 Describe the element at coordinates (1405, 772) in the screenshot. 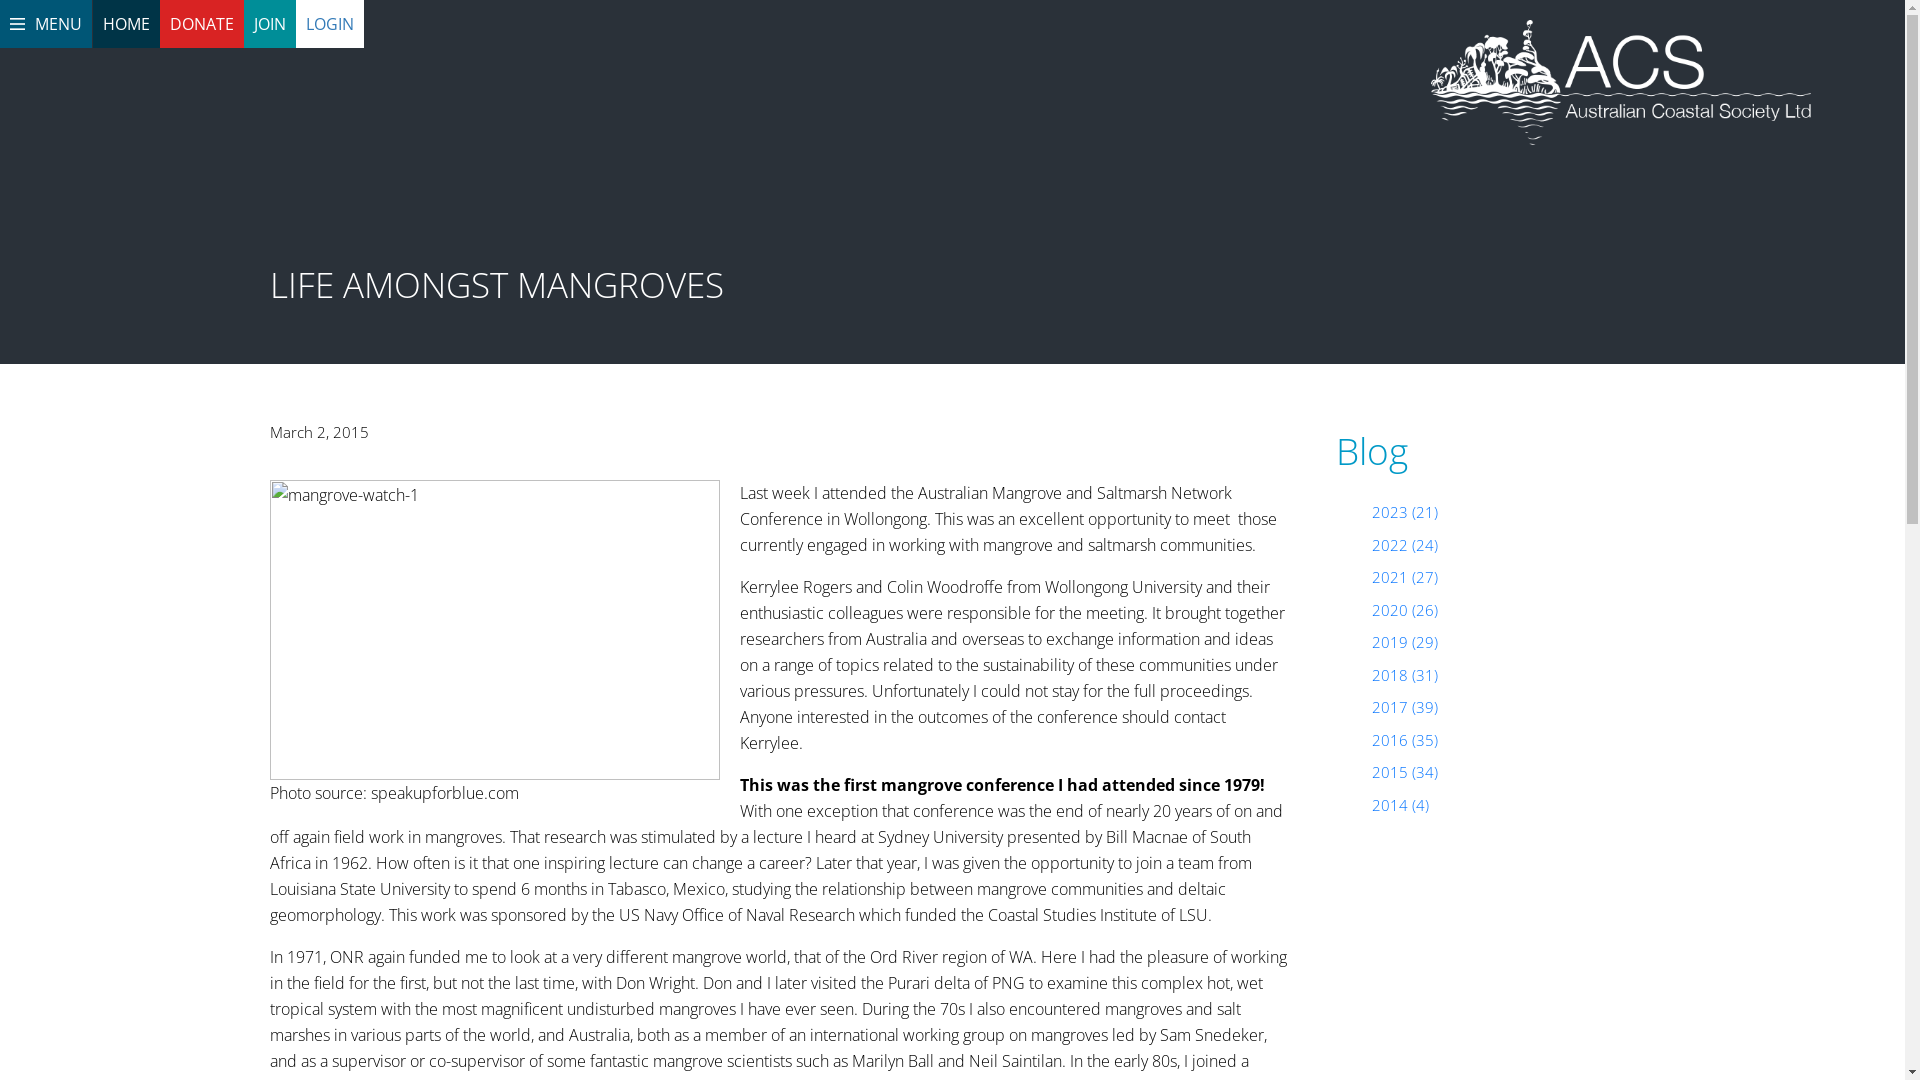

I see `2015 (34)` at that location.